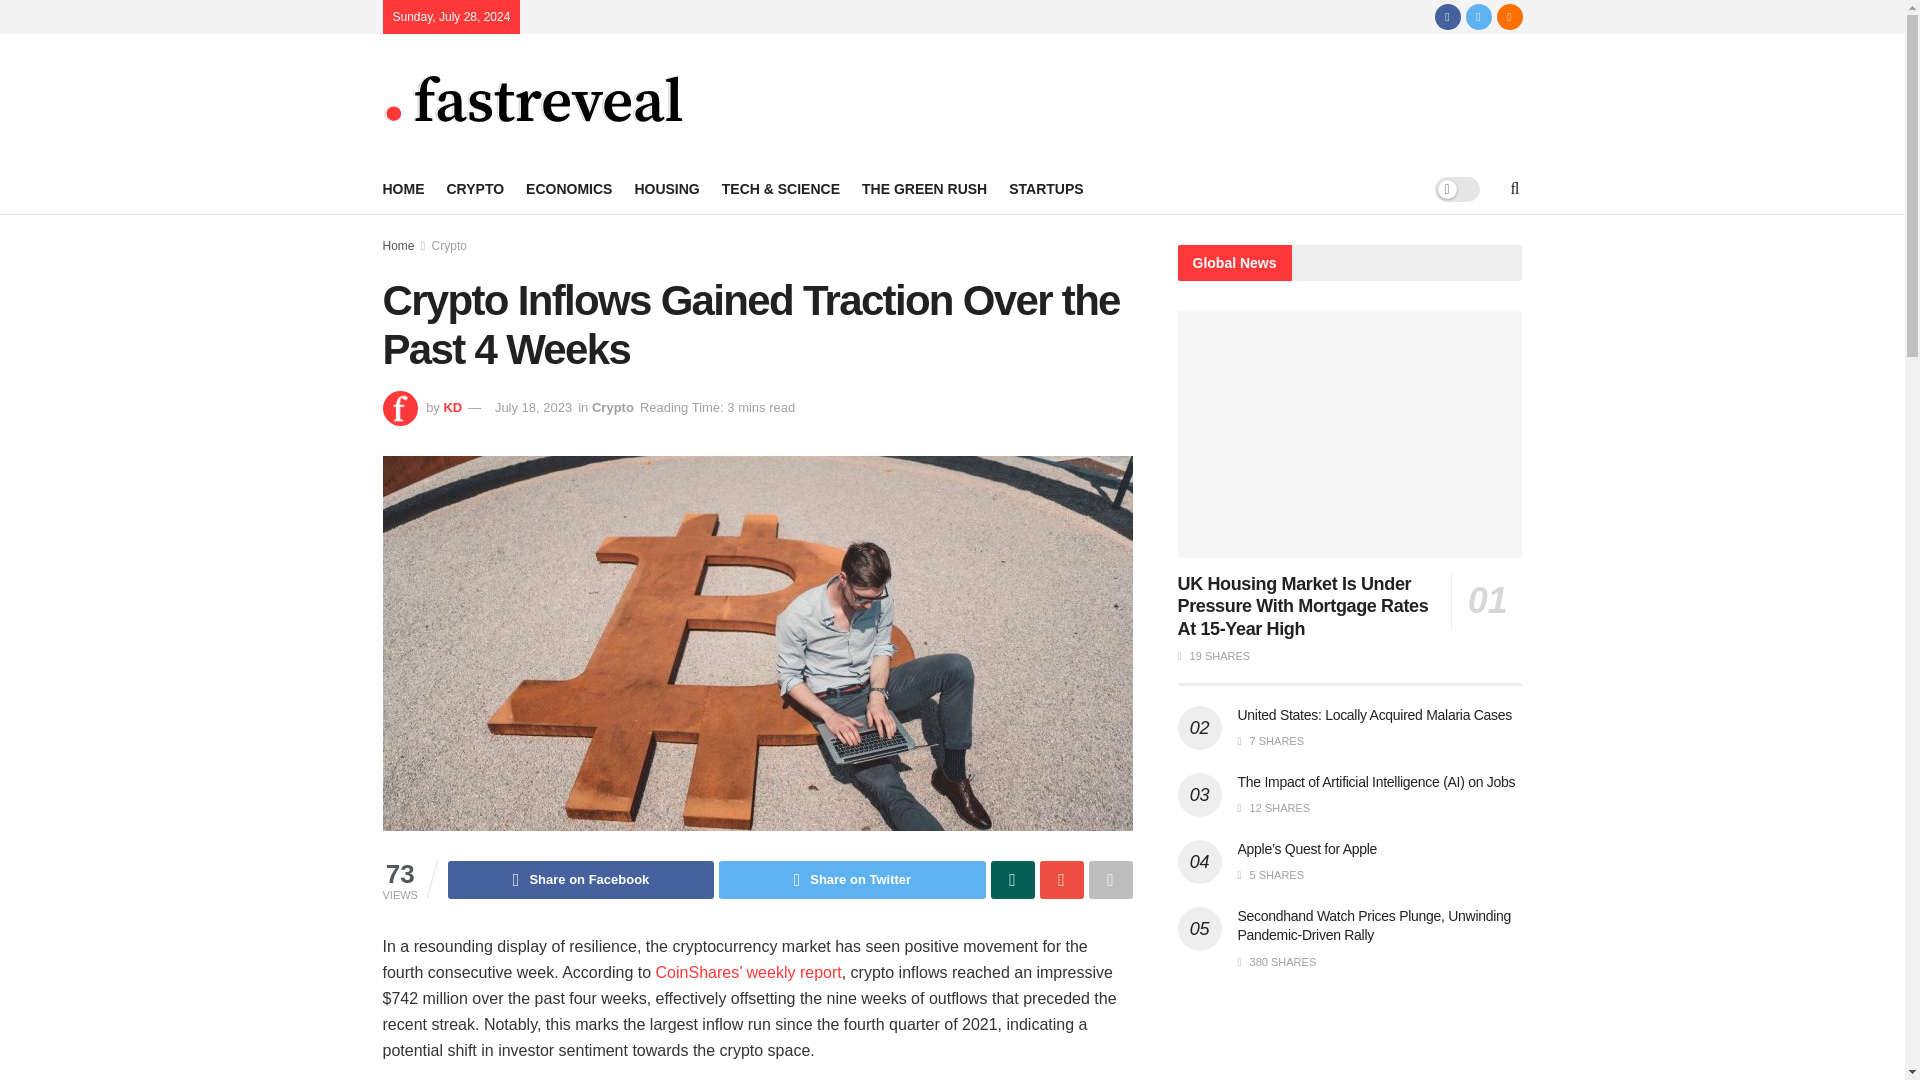 The image size is (1920, 1080). What do you see at coordinates (924, 188) in the screenshot?
I see `THE GREEN RUSH` at bounding box center [924, 188].